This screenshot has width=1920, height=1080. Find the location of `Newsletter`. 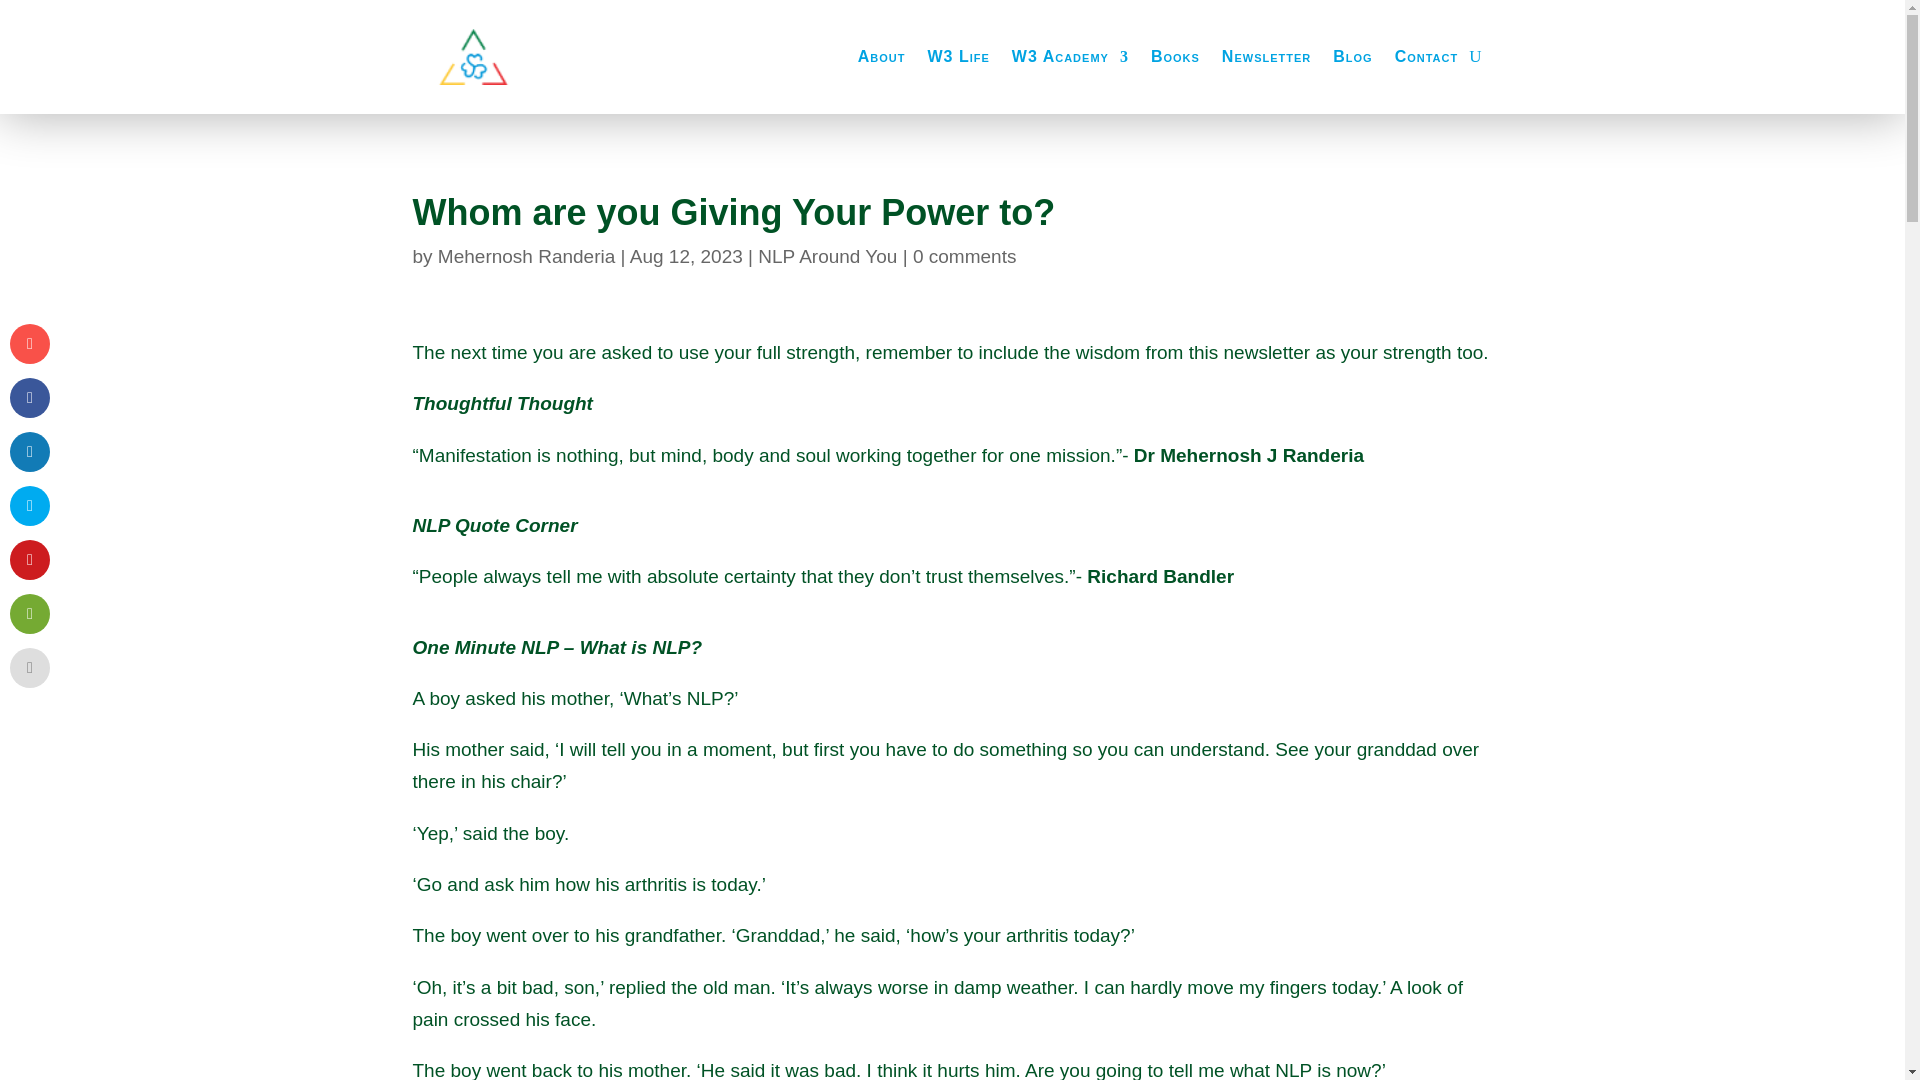

Newsletter is located at coordinates (1266, 57).